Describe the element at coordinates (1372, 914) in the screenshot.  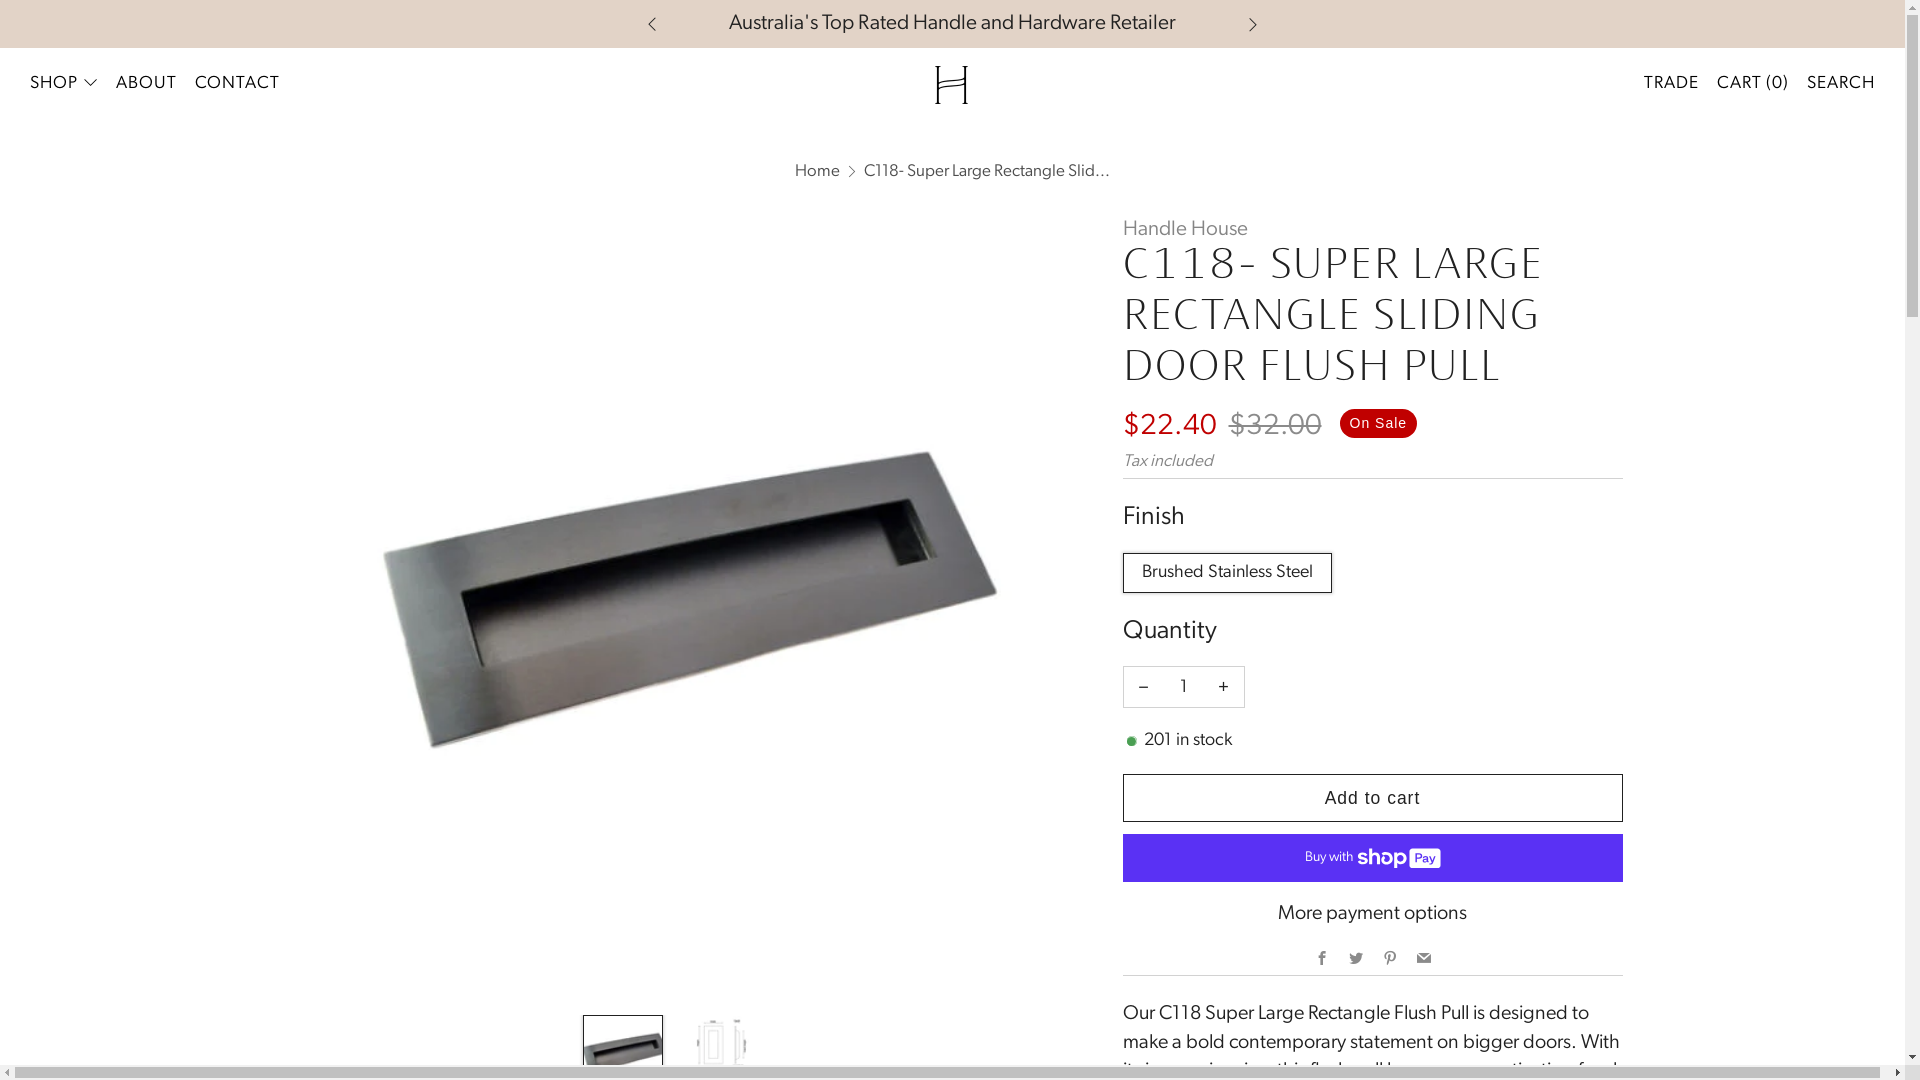
I see `More payment options` at that location.